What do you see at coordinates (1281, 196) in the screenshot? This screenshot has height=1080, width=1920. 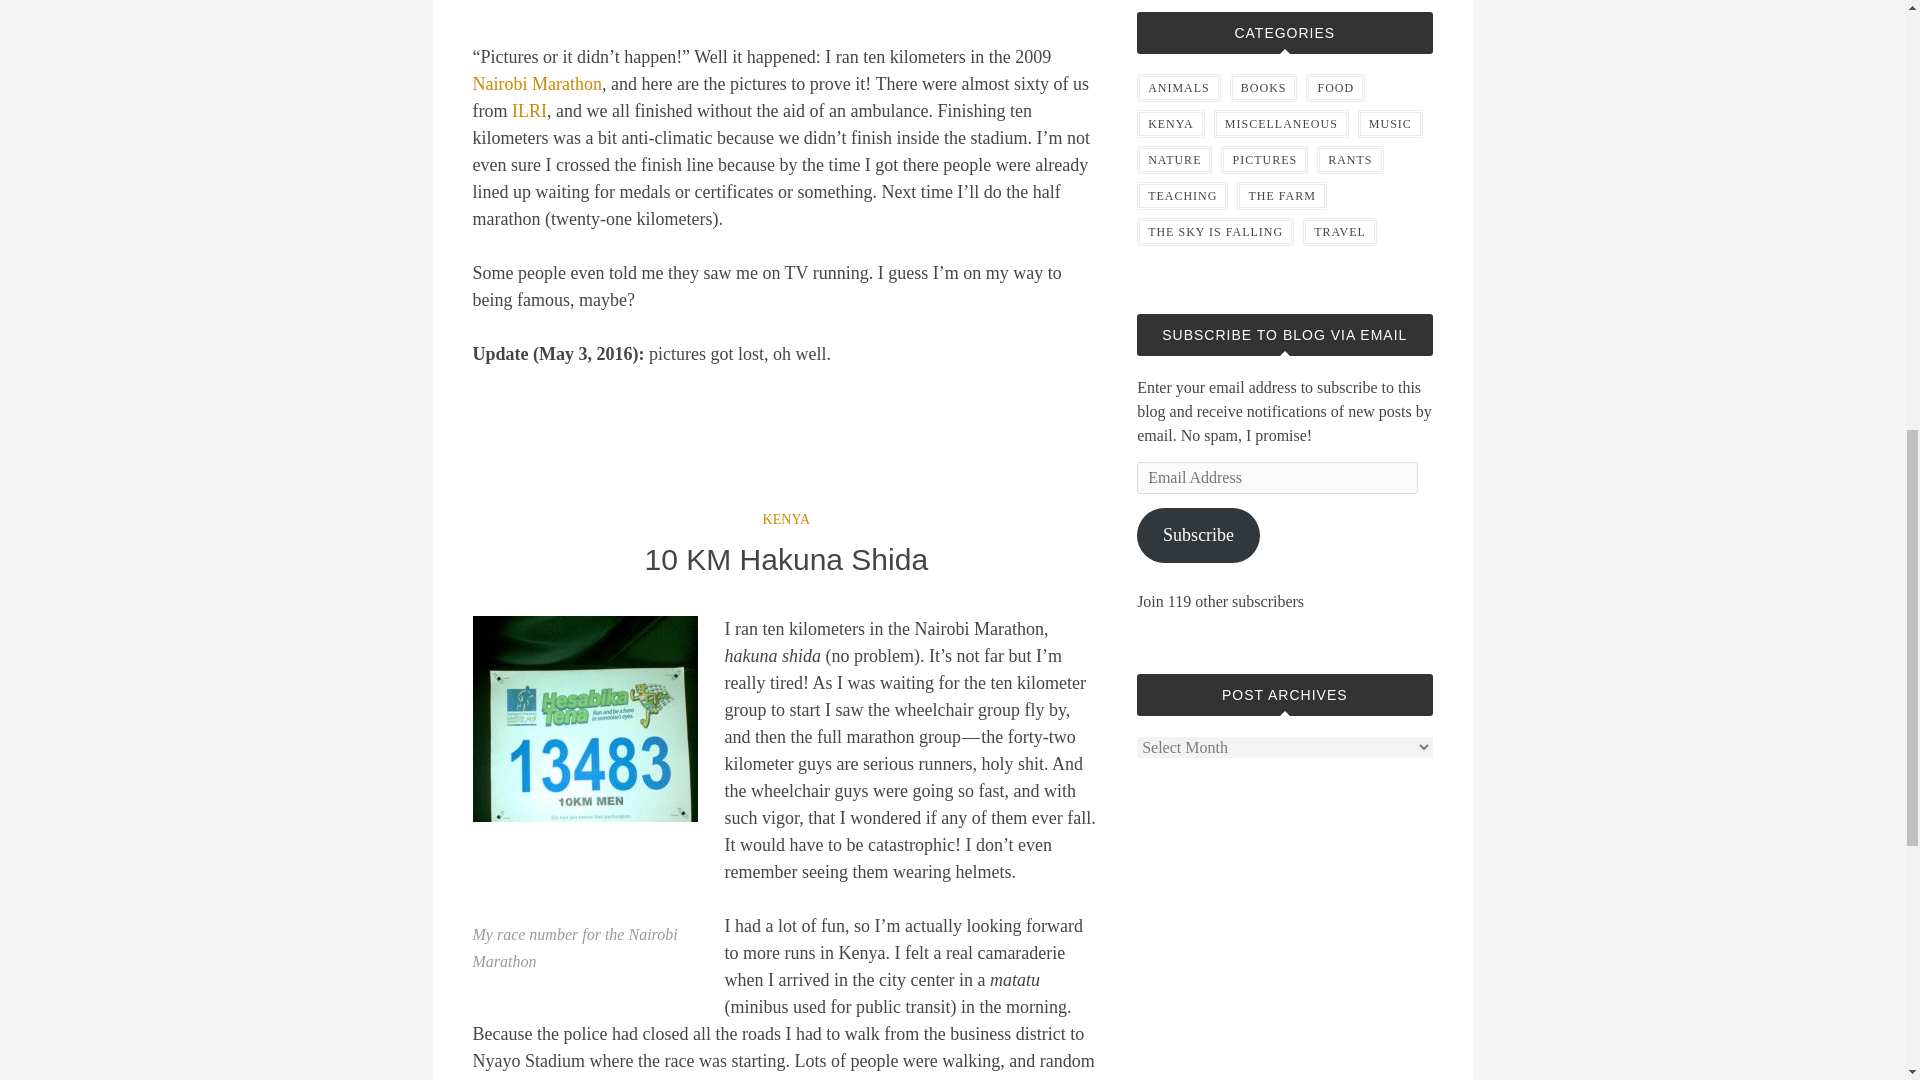 I see `THE FARM` at bounding box center [1281, 196].